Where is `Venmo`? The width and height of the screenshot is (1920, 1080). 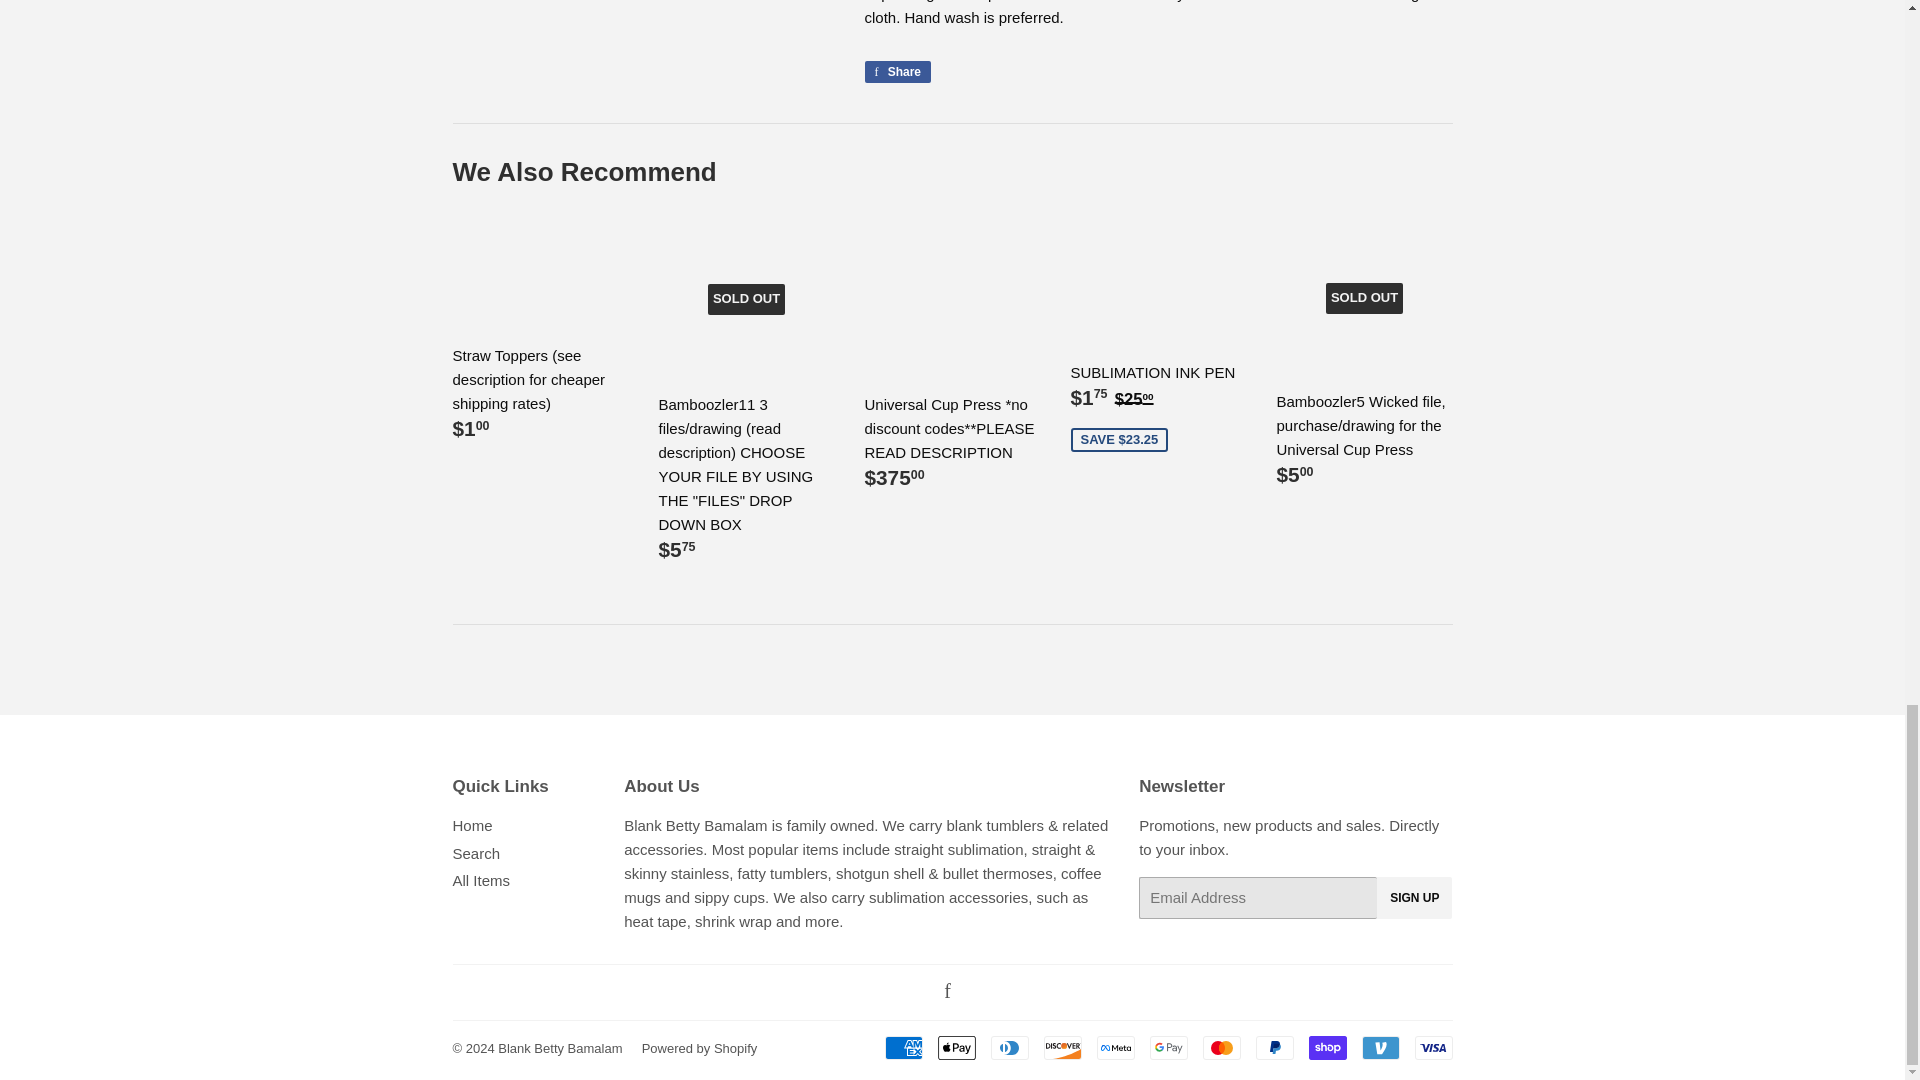 Venmo is located at coordinates (1380, 1047).